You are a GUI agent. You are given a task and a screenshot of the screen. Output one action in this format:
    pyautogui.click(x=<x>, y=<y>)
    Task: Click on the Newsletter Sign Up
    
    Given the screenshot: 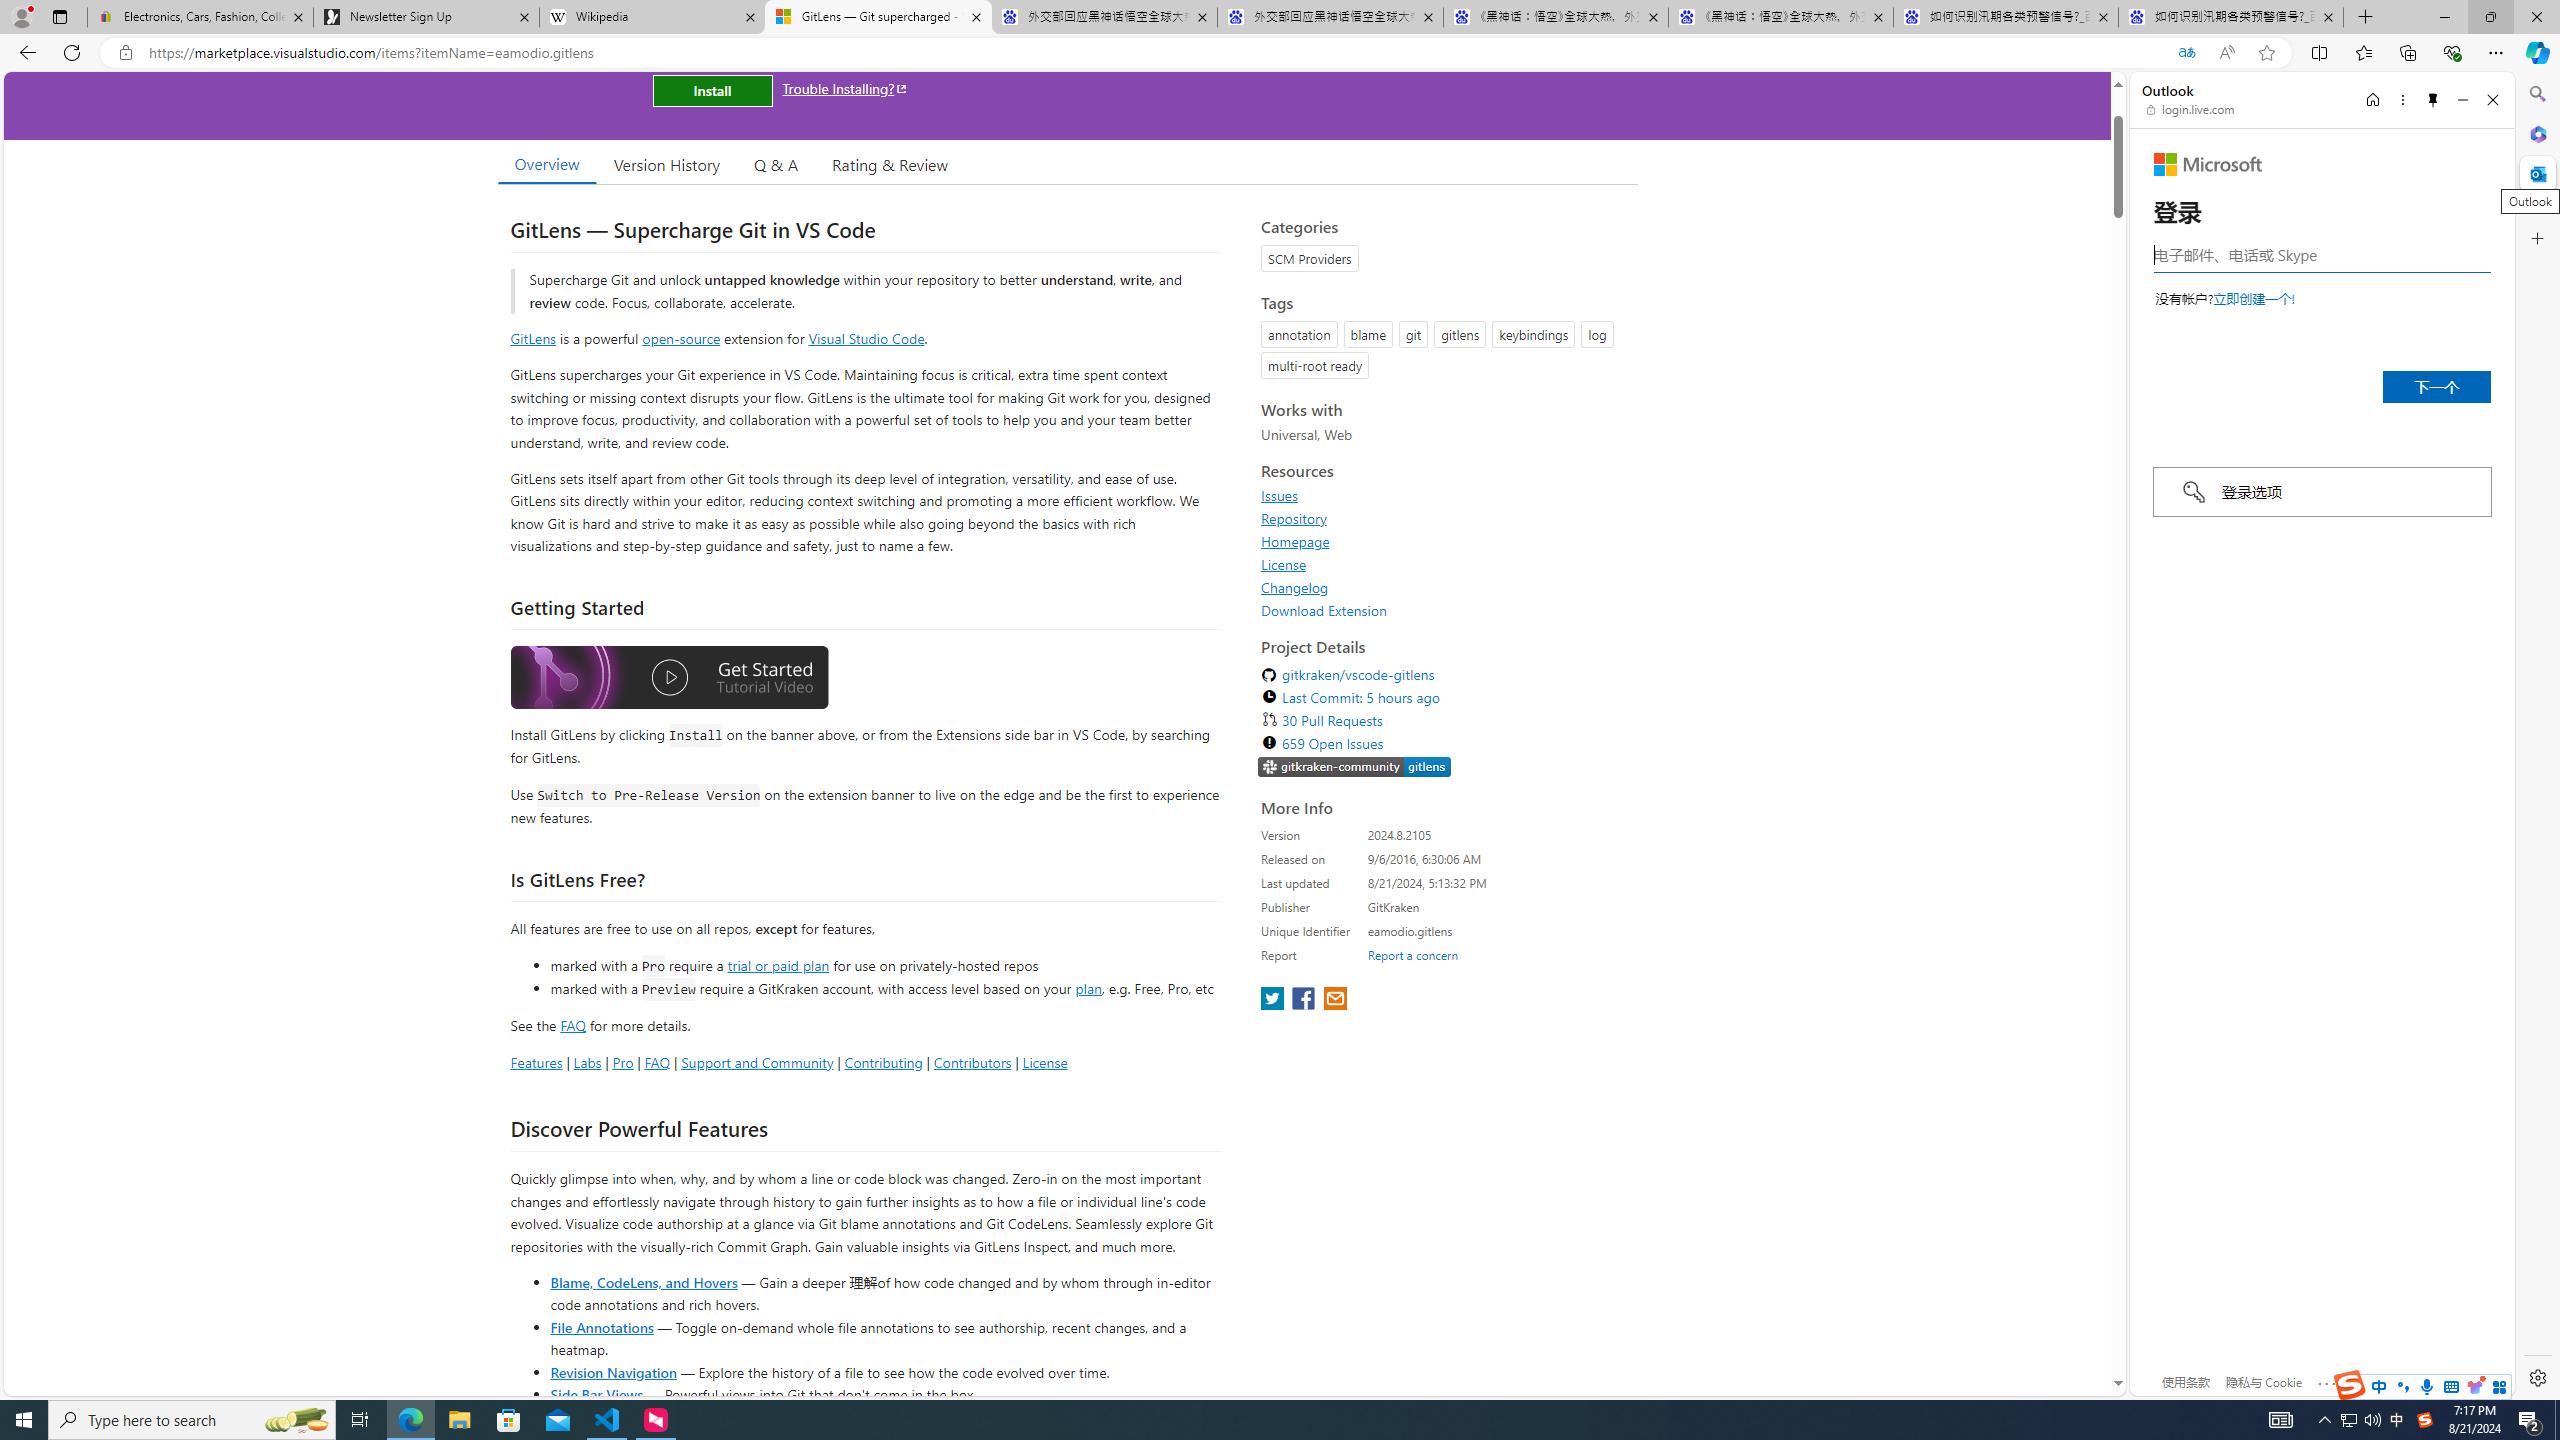 What is the action you would take?
    pyautogui.click(x=426, y=17)
    